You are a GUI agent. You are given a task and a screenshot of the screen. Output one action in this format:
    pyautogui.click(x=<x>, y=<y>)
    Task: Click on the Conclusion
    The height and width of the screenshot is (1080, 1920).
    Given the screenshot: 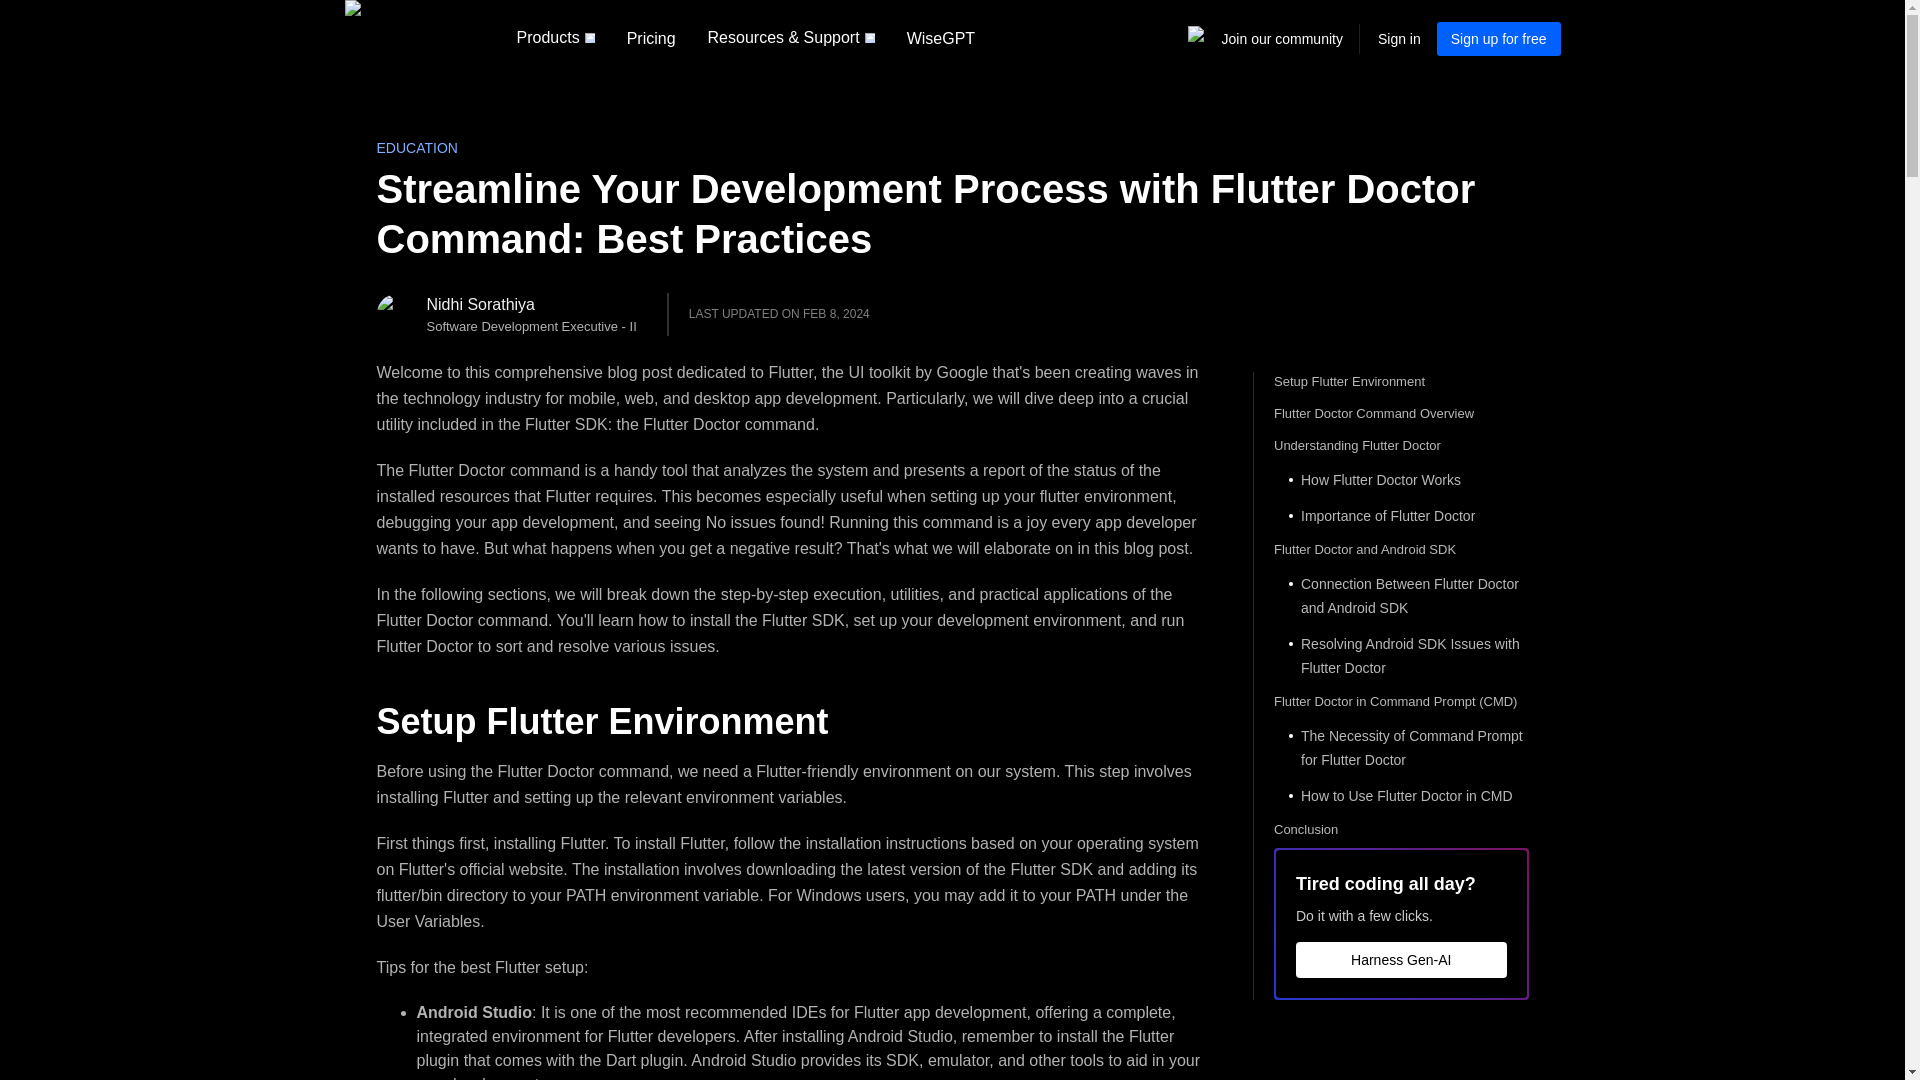 What is the action you would take?
    pyautogui.click(x=1401, y=830)
    